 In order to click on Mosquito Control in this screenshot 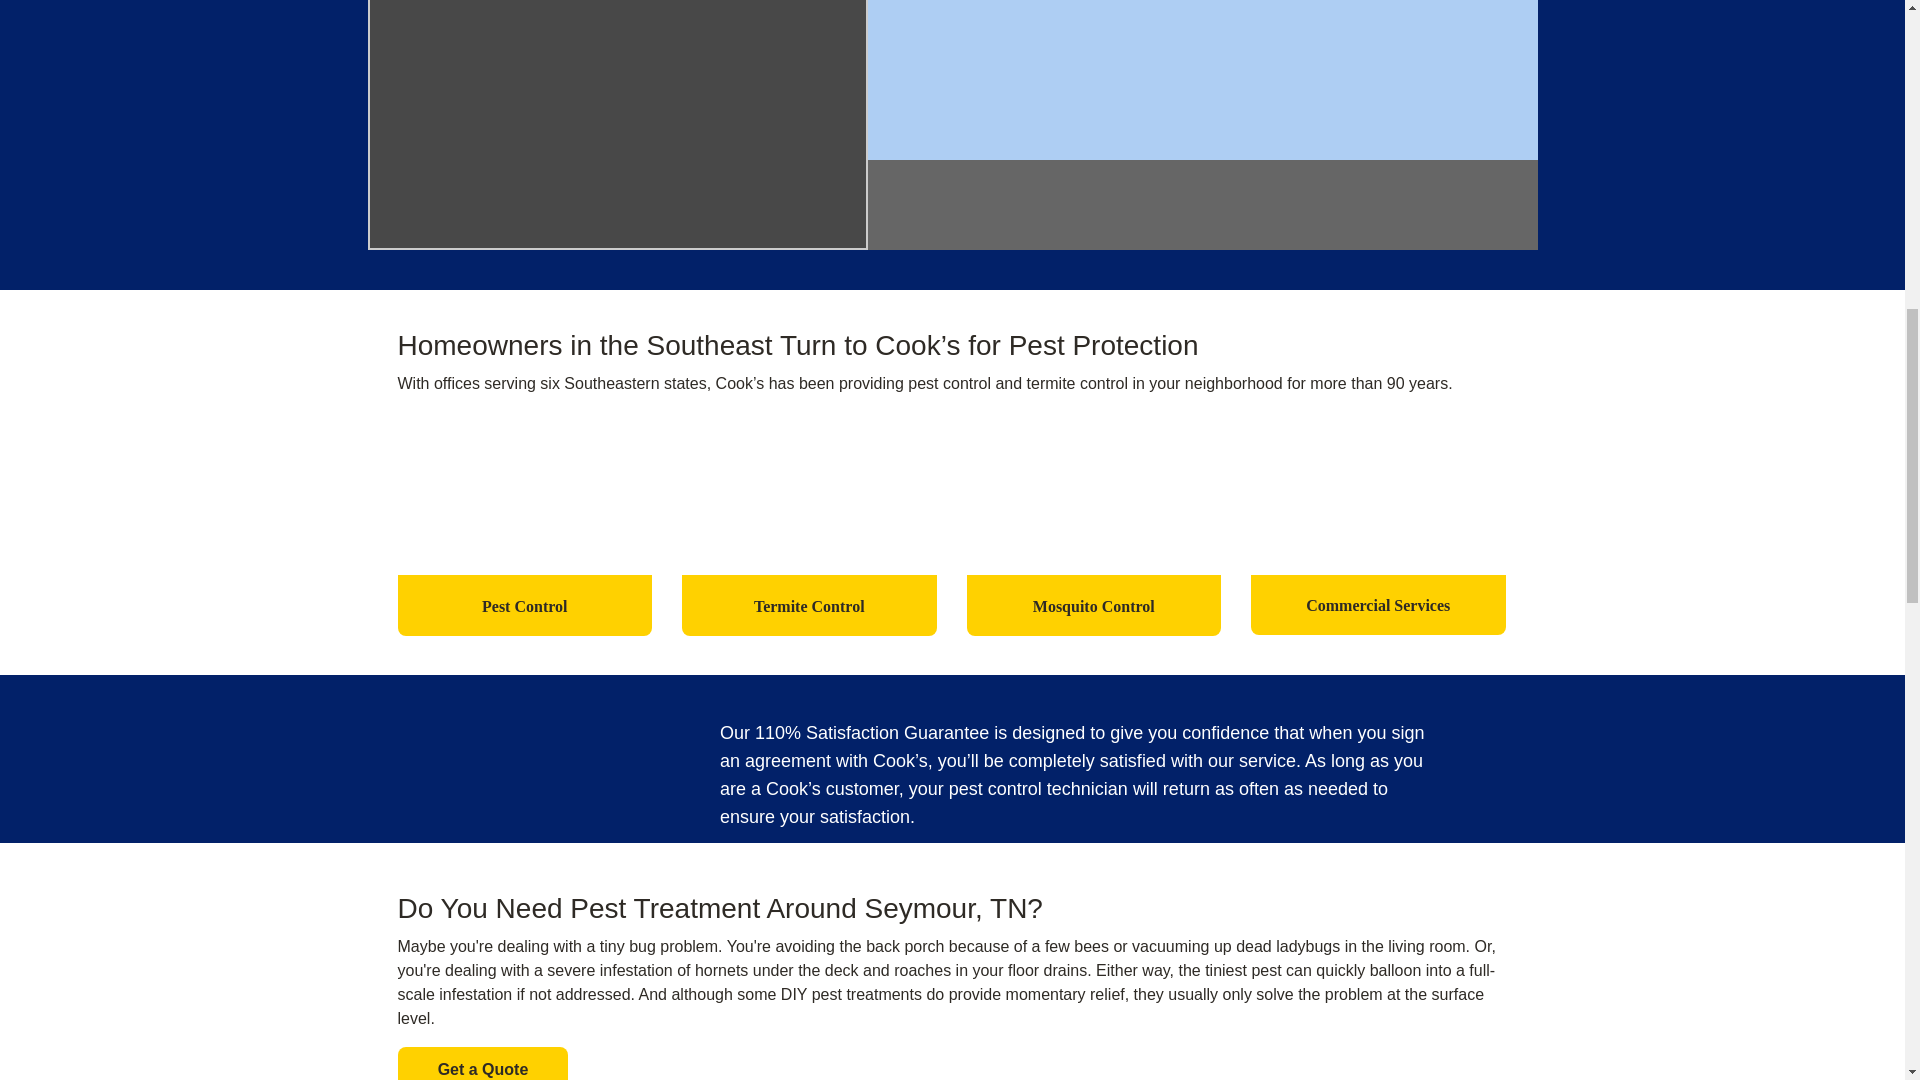, I will do `click(1093, 532)`.